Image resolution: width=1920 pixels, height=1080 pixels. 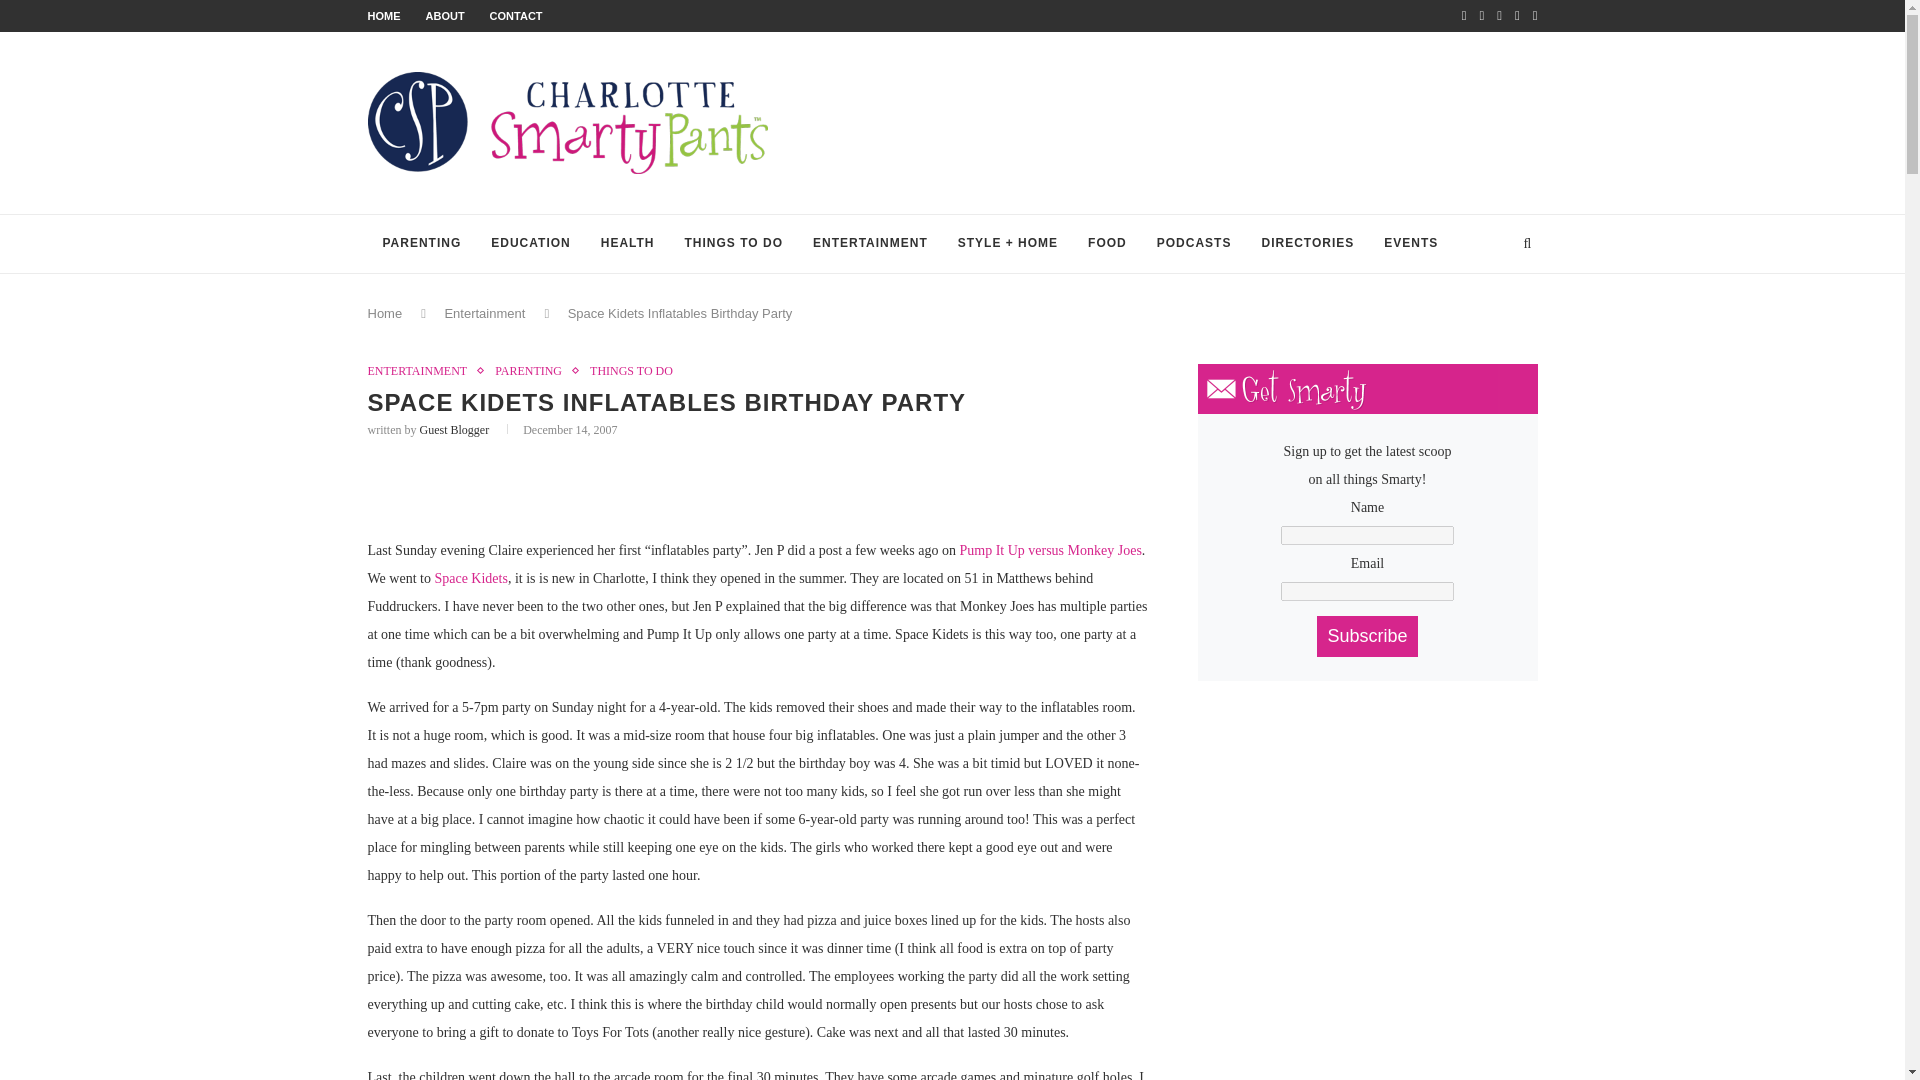 I want to click on ABOUT, so click(x=445, y=15).